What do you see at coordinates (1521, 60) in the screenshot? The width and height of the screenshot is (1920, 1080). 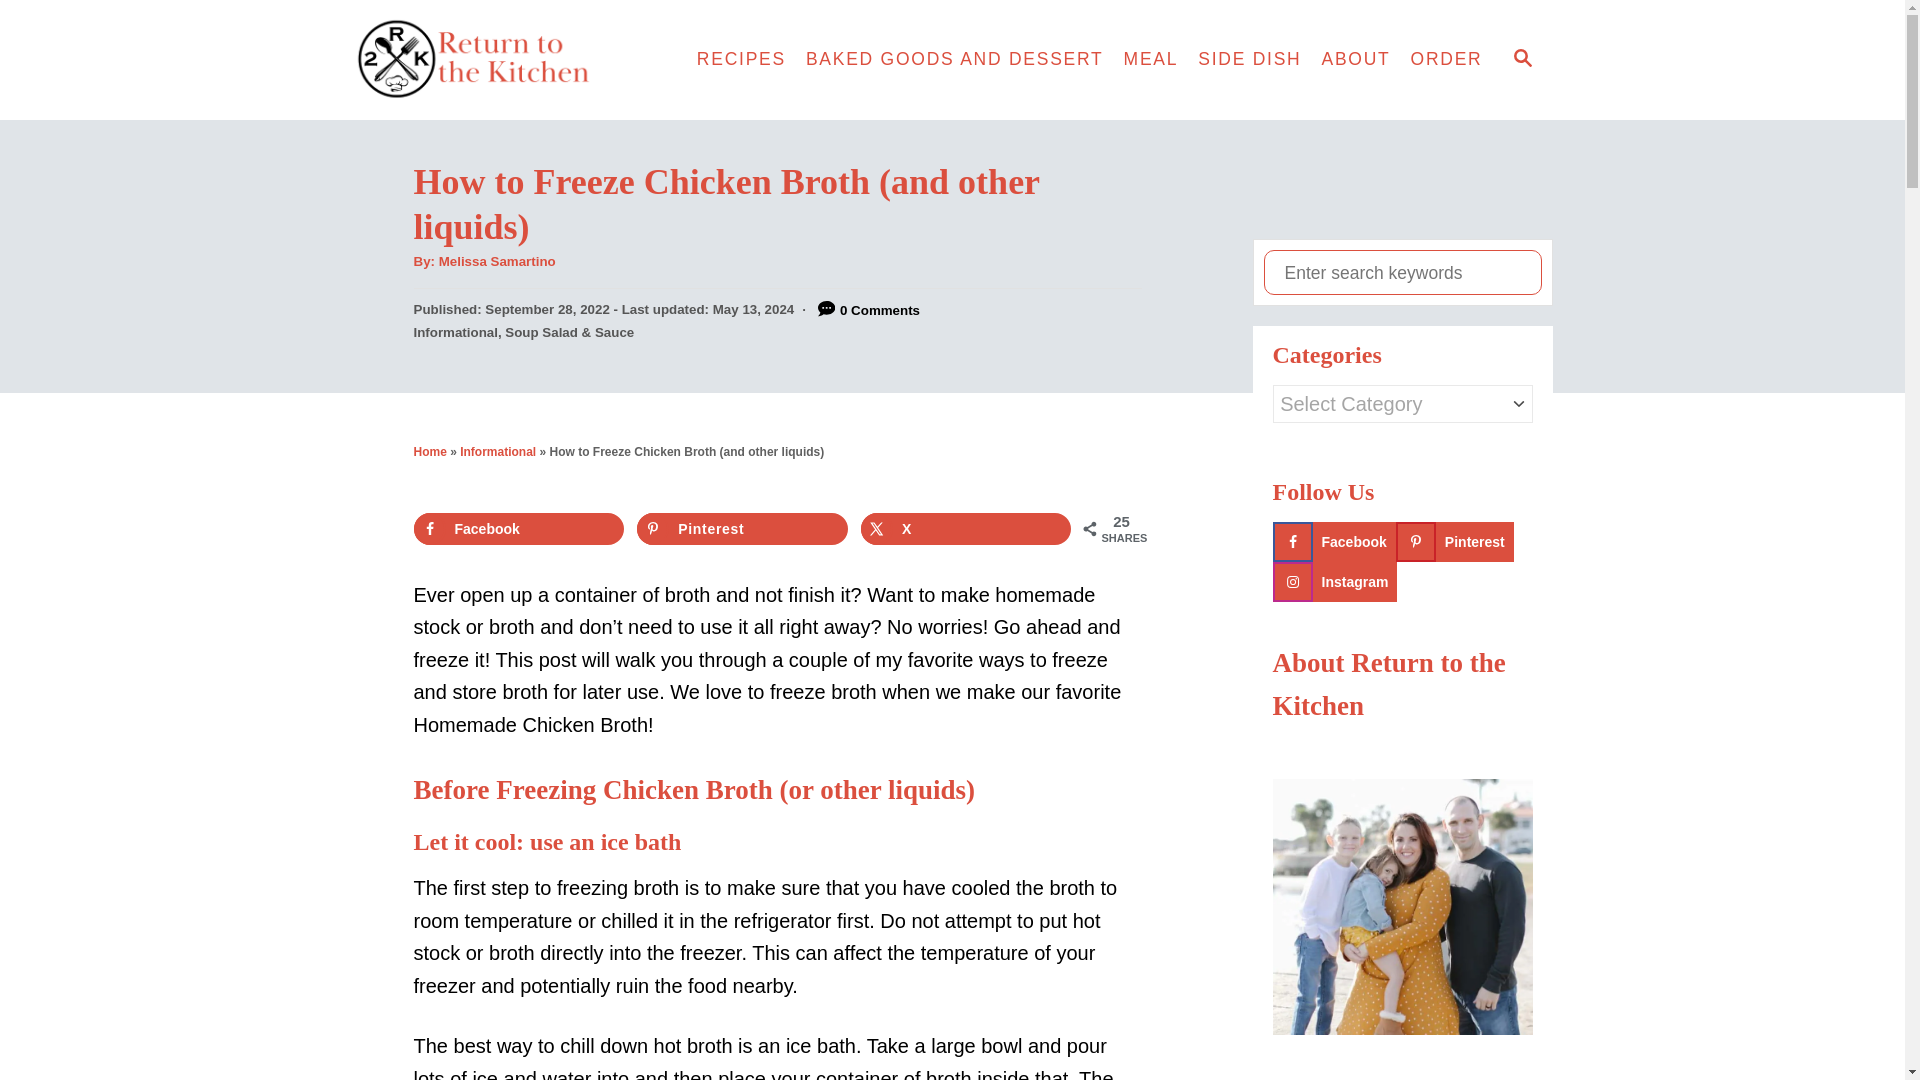 I see `SEARCH` at bounding box center [1521, 60].